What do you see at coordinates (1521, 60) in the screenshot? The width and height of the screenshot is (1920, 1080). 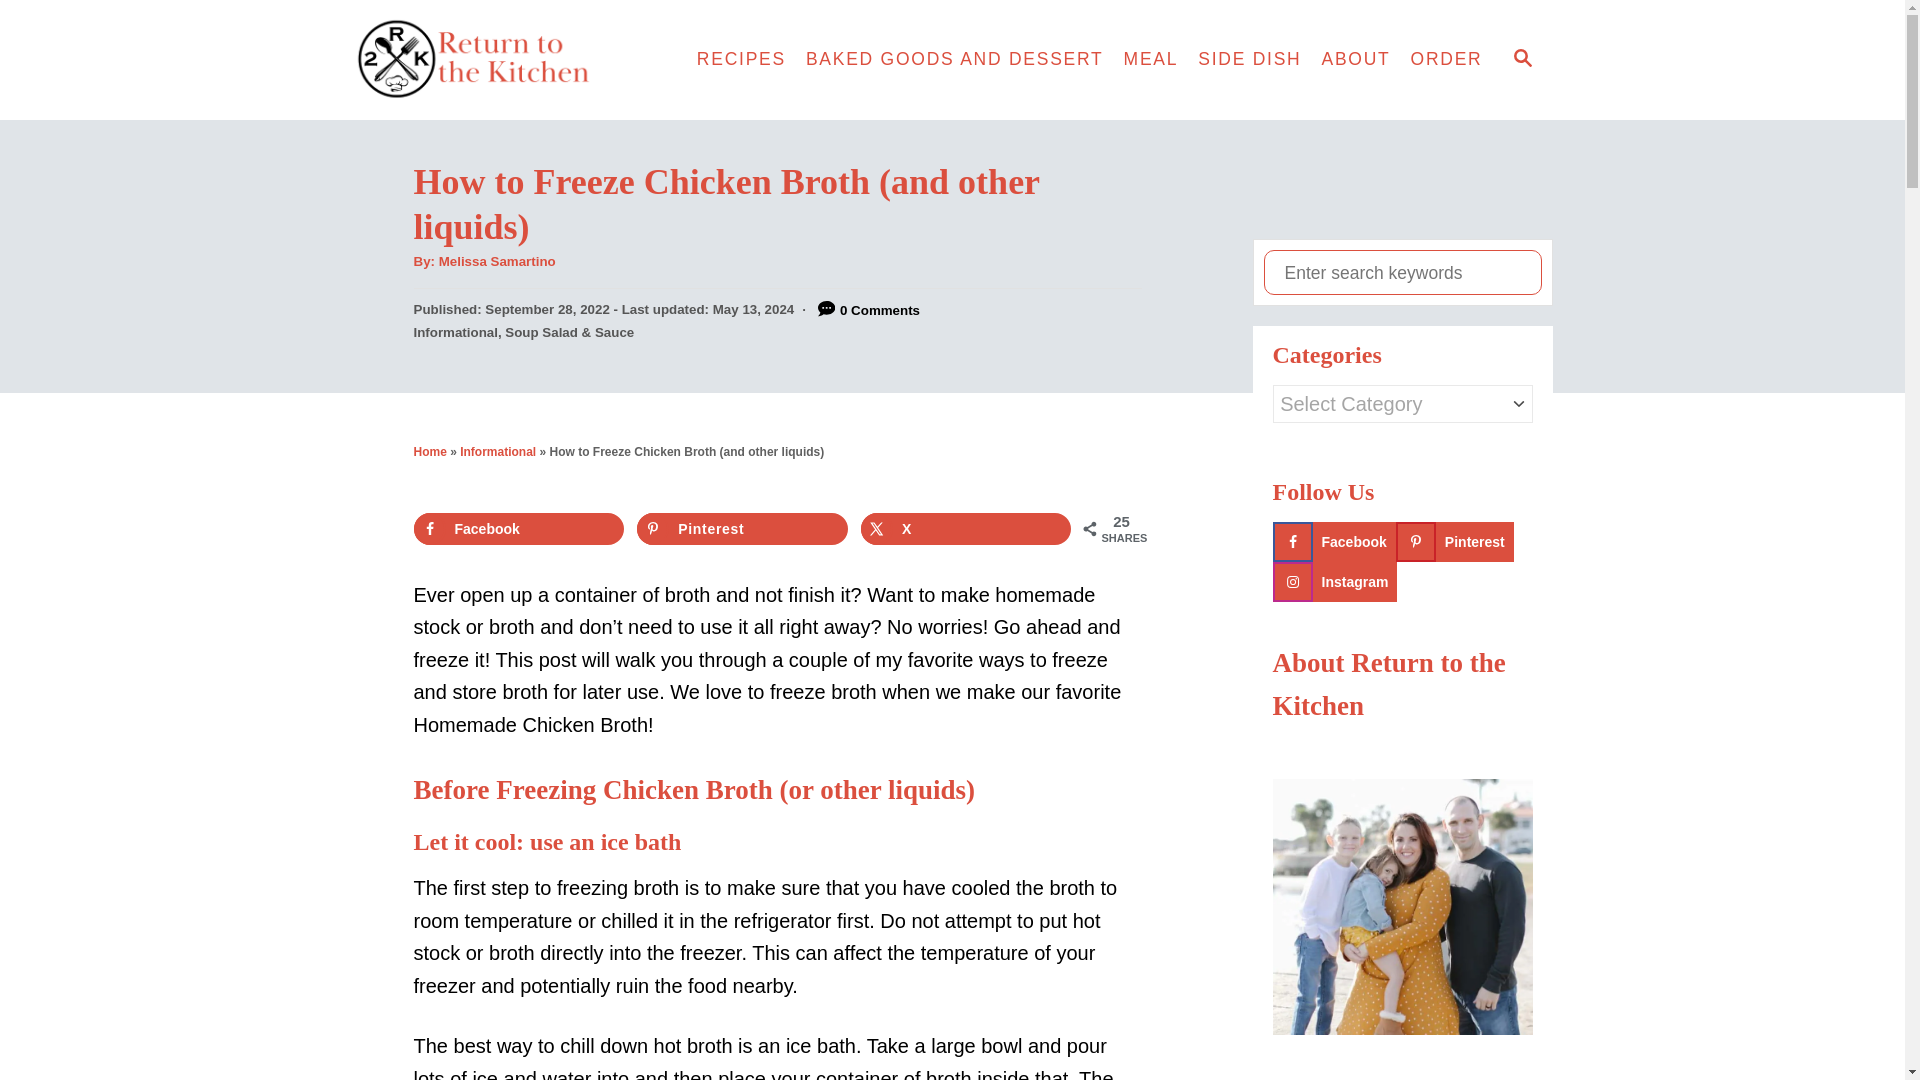 I see `SEARCH` at bounding box center [1521, 60].